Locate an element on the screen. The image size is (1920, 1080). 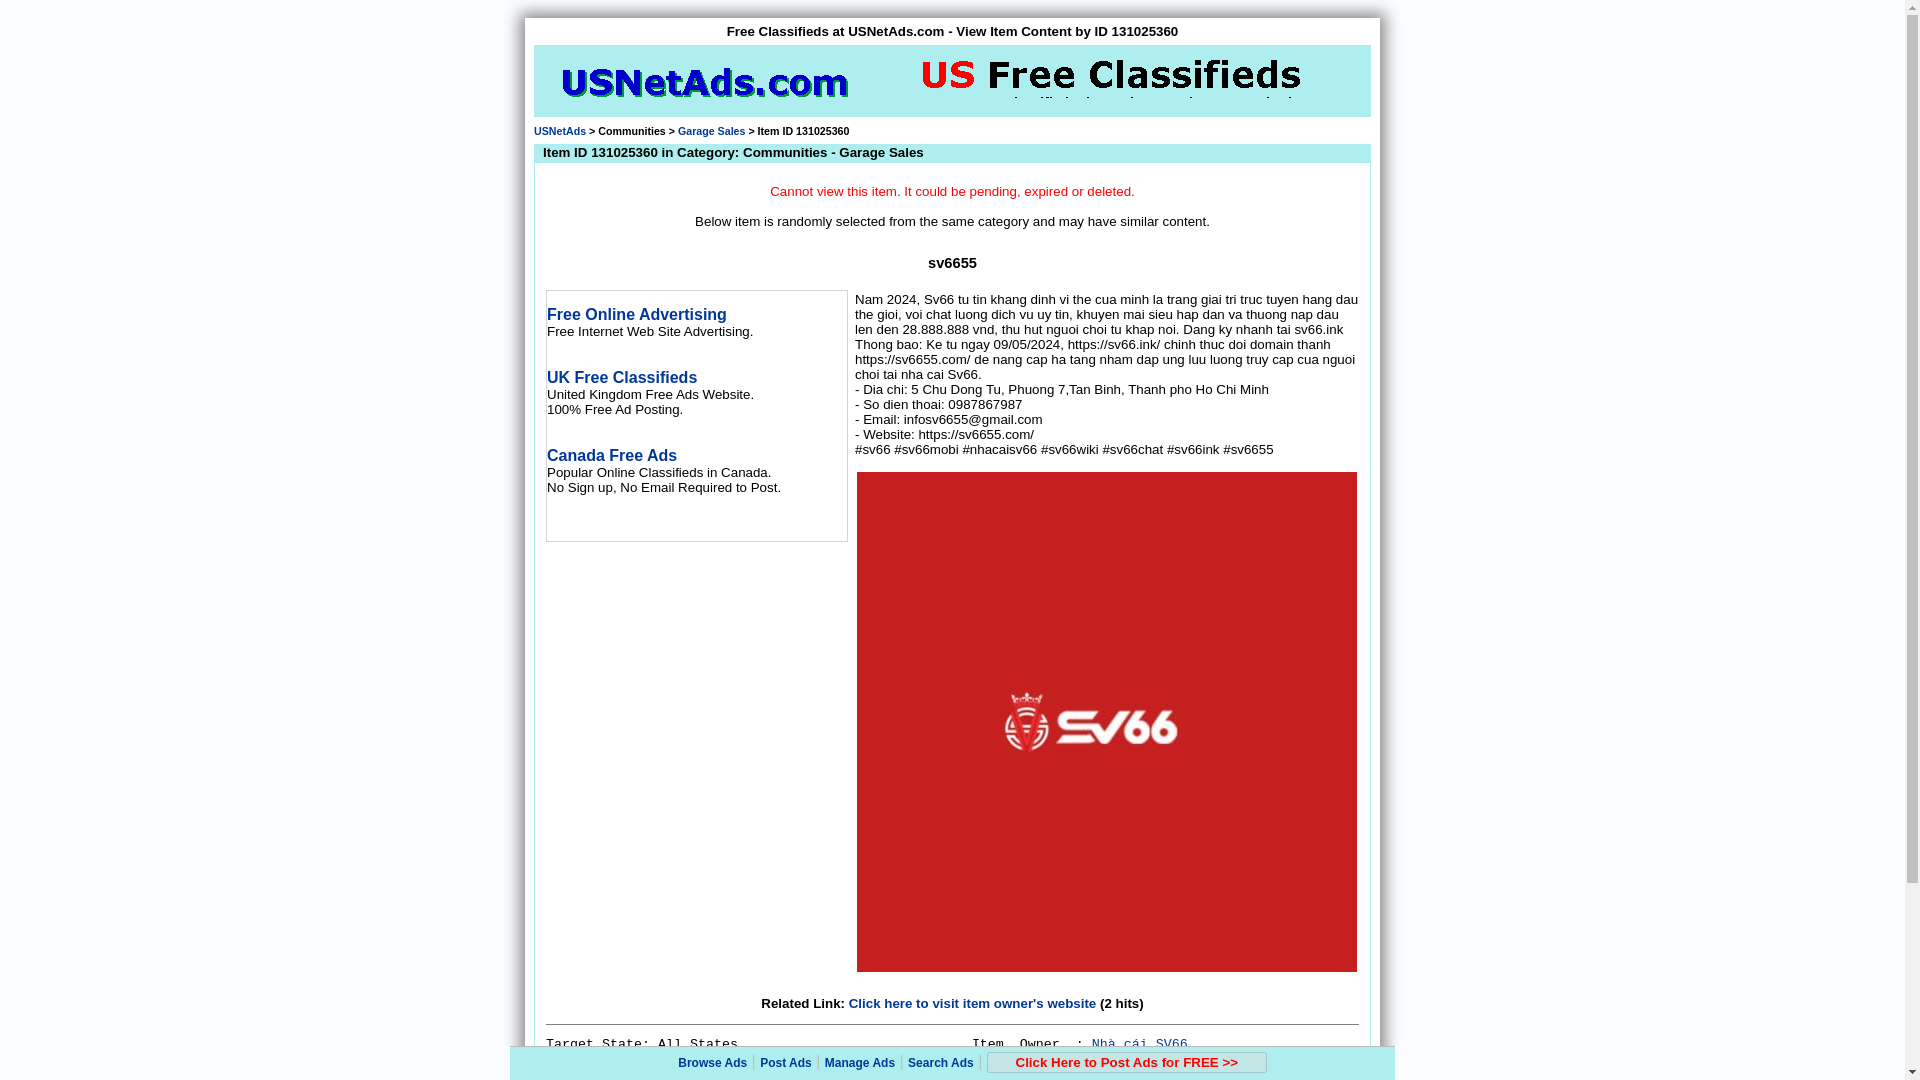
Free Online Advertising is located at coordinates (637, 314).